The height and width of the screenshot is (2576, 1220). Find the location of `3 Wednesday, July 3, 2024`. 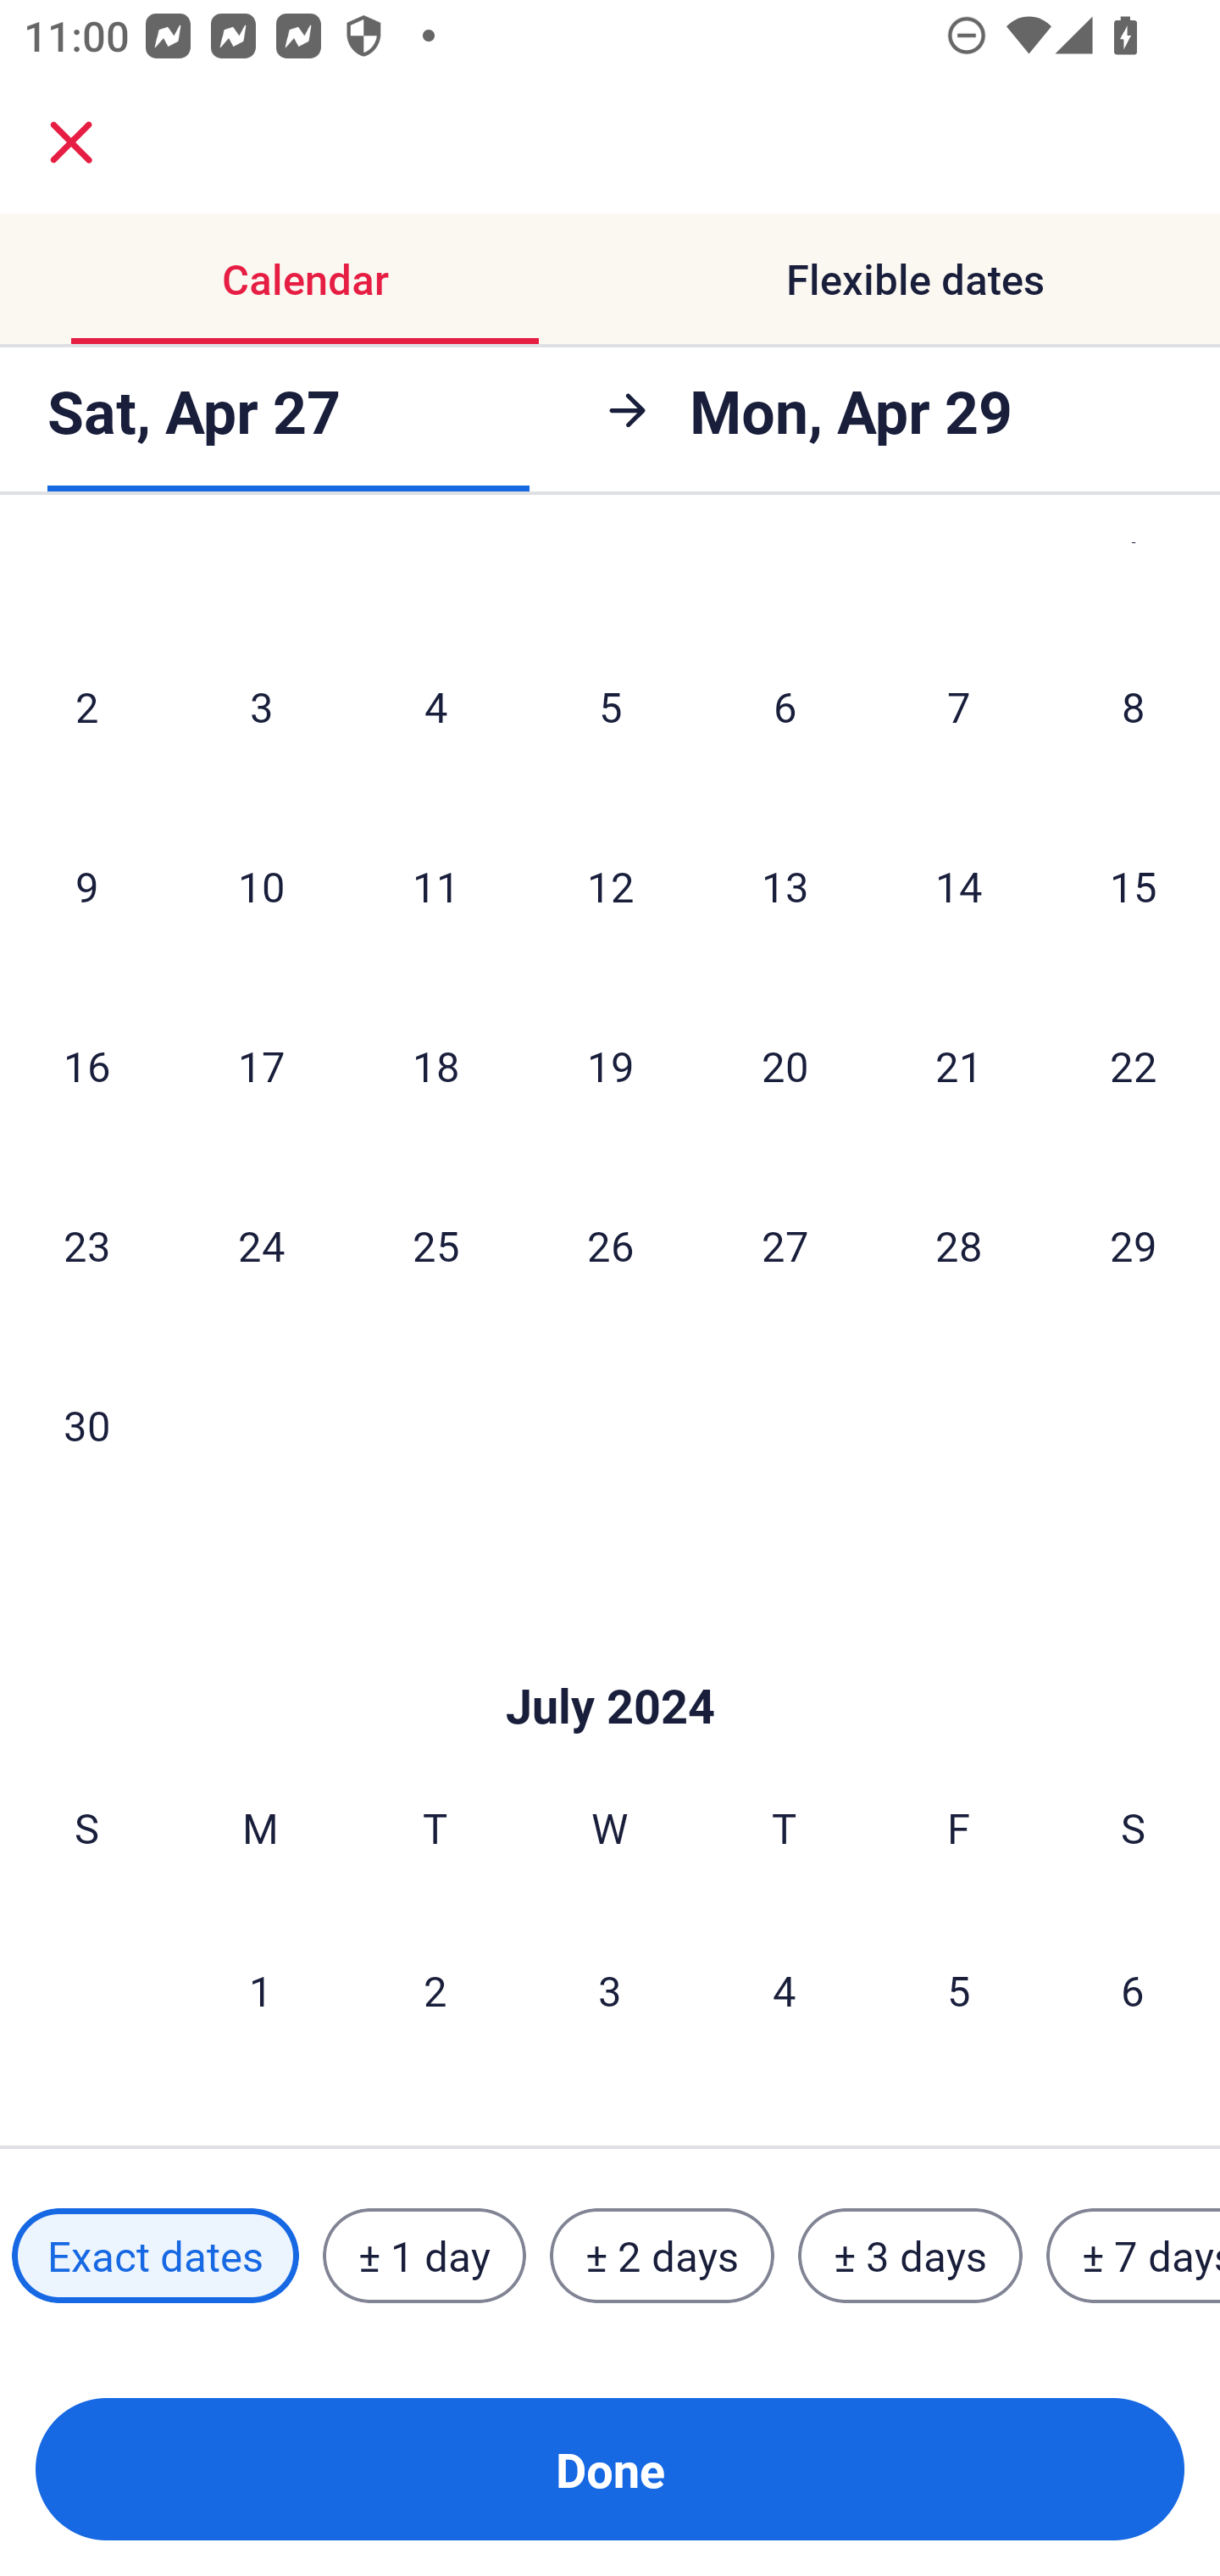

3 Wednesday, July 3, 2024 is located at coordinates (610, 1990).